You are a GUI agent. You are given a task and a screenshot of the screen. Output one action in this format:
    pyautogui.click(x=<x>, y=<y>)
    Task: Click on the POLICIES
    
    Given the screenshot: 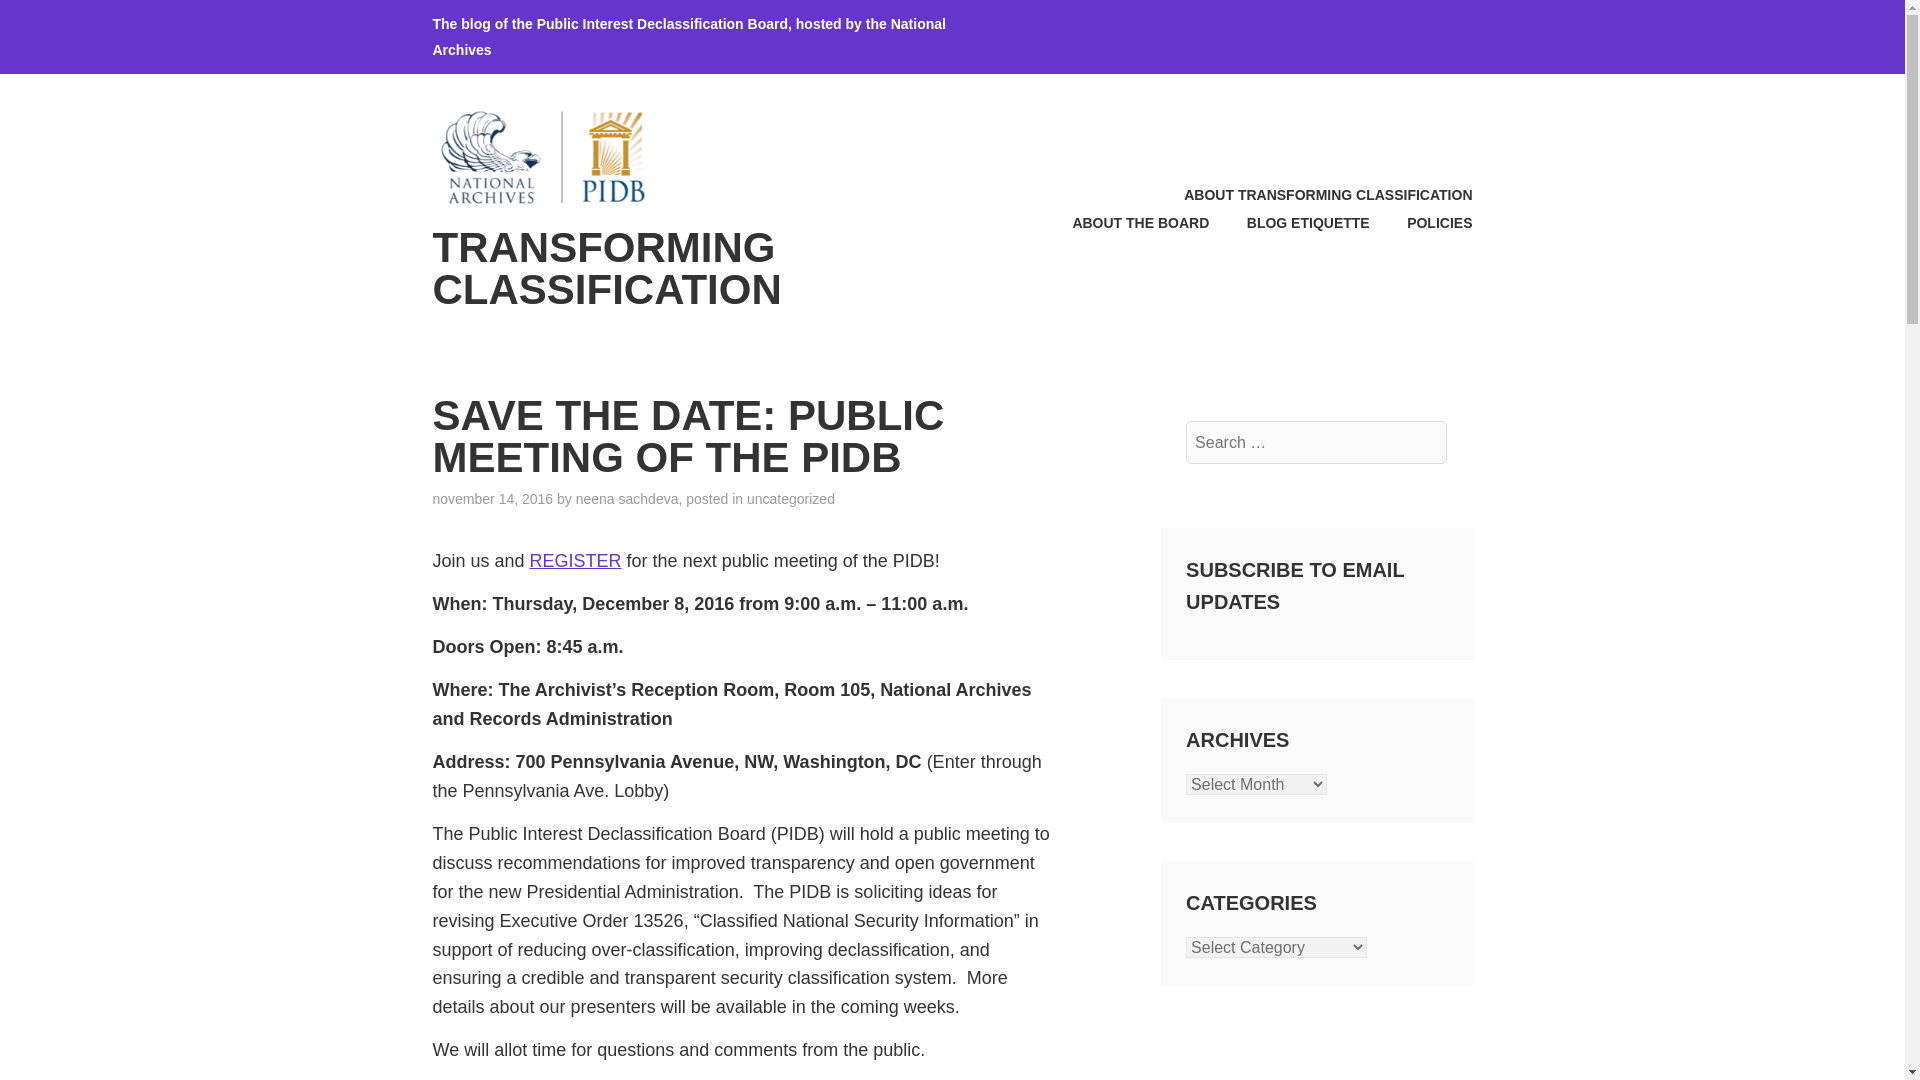 What is the action you would take?
    pyautogui.click(x=1423, y=222)
    